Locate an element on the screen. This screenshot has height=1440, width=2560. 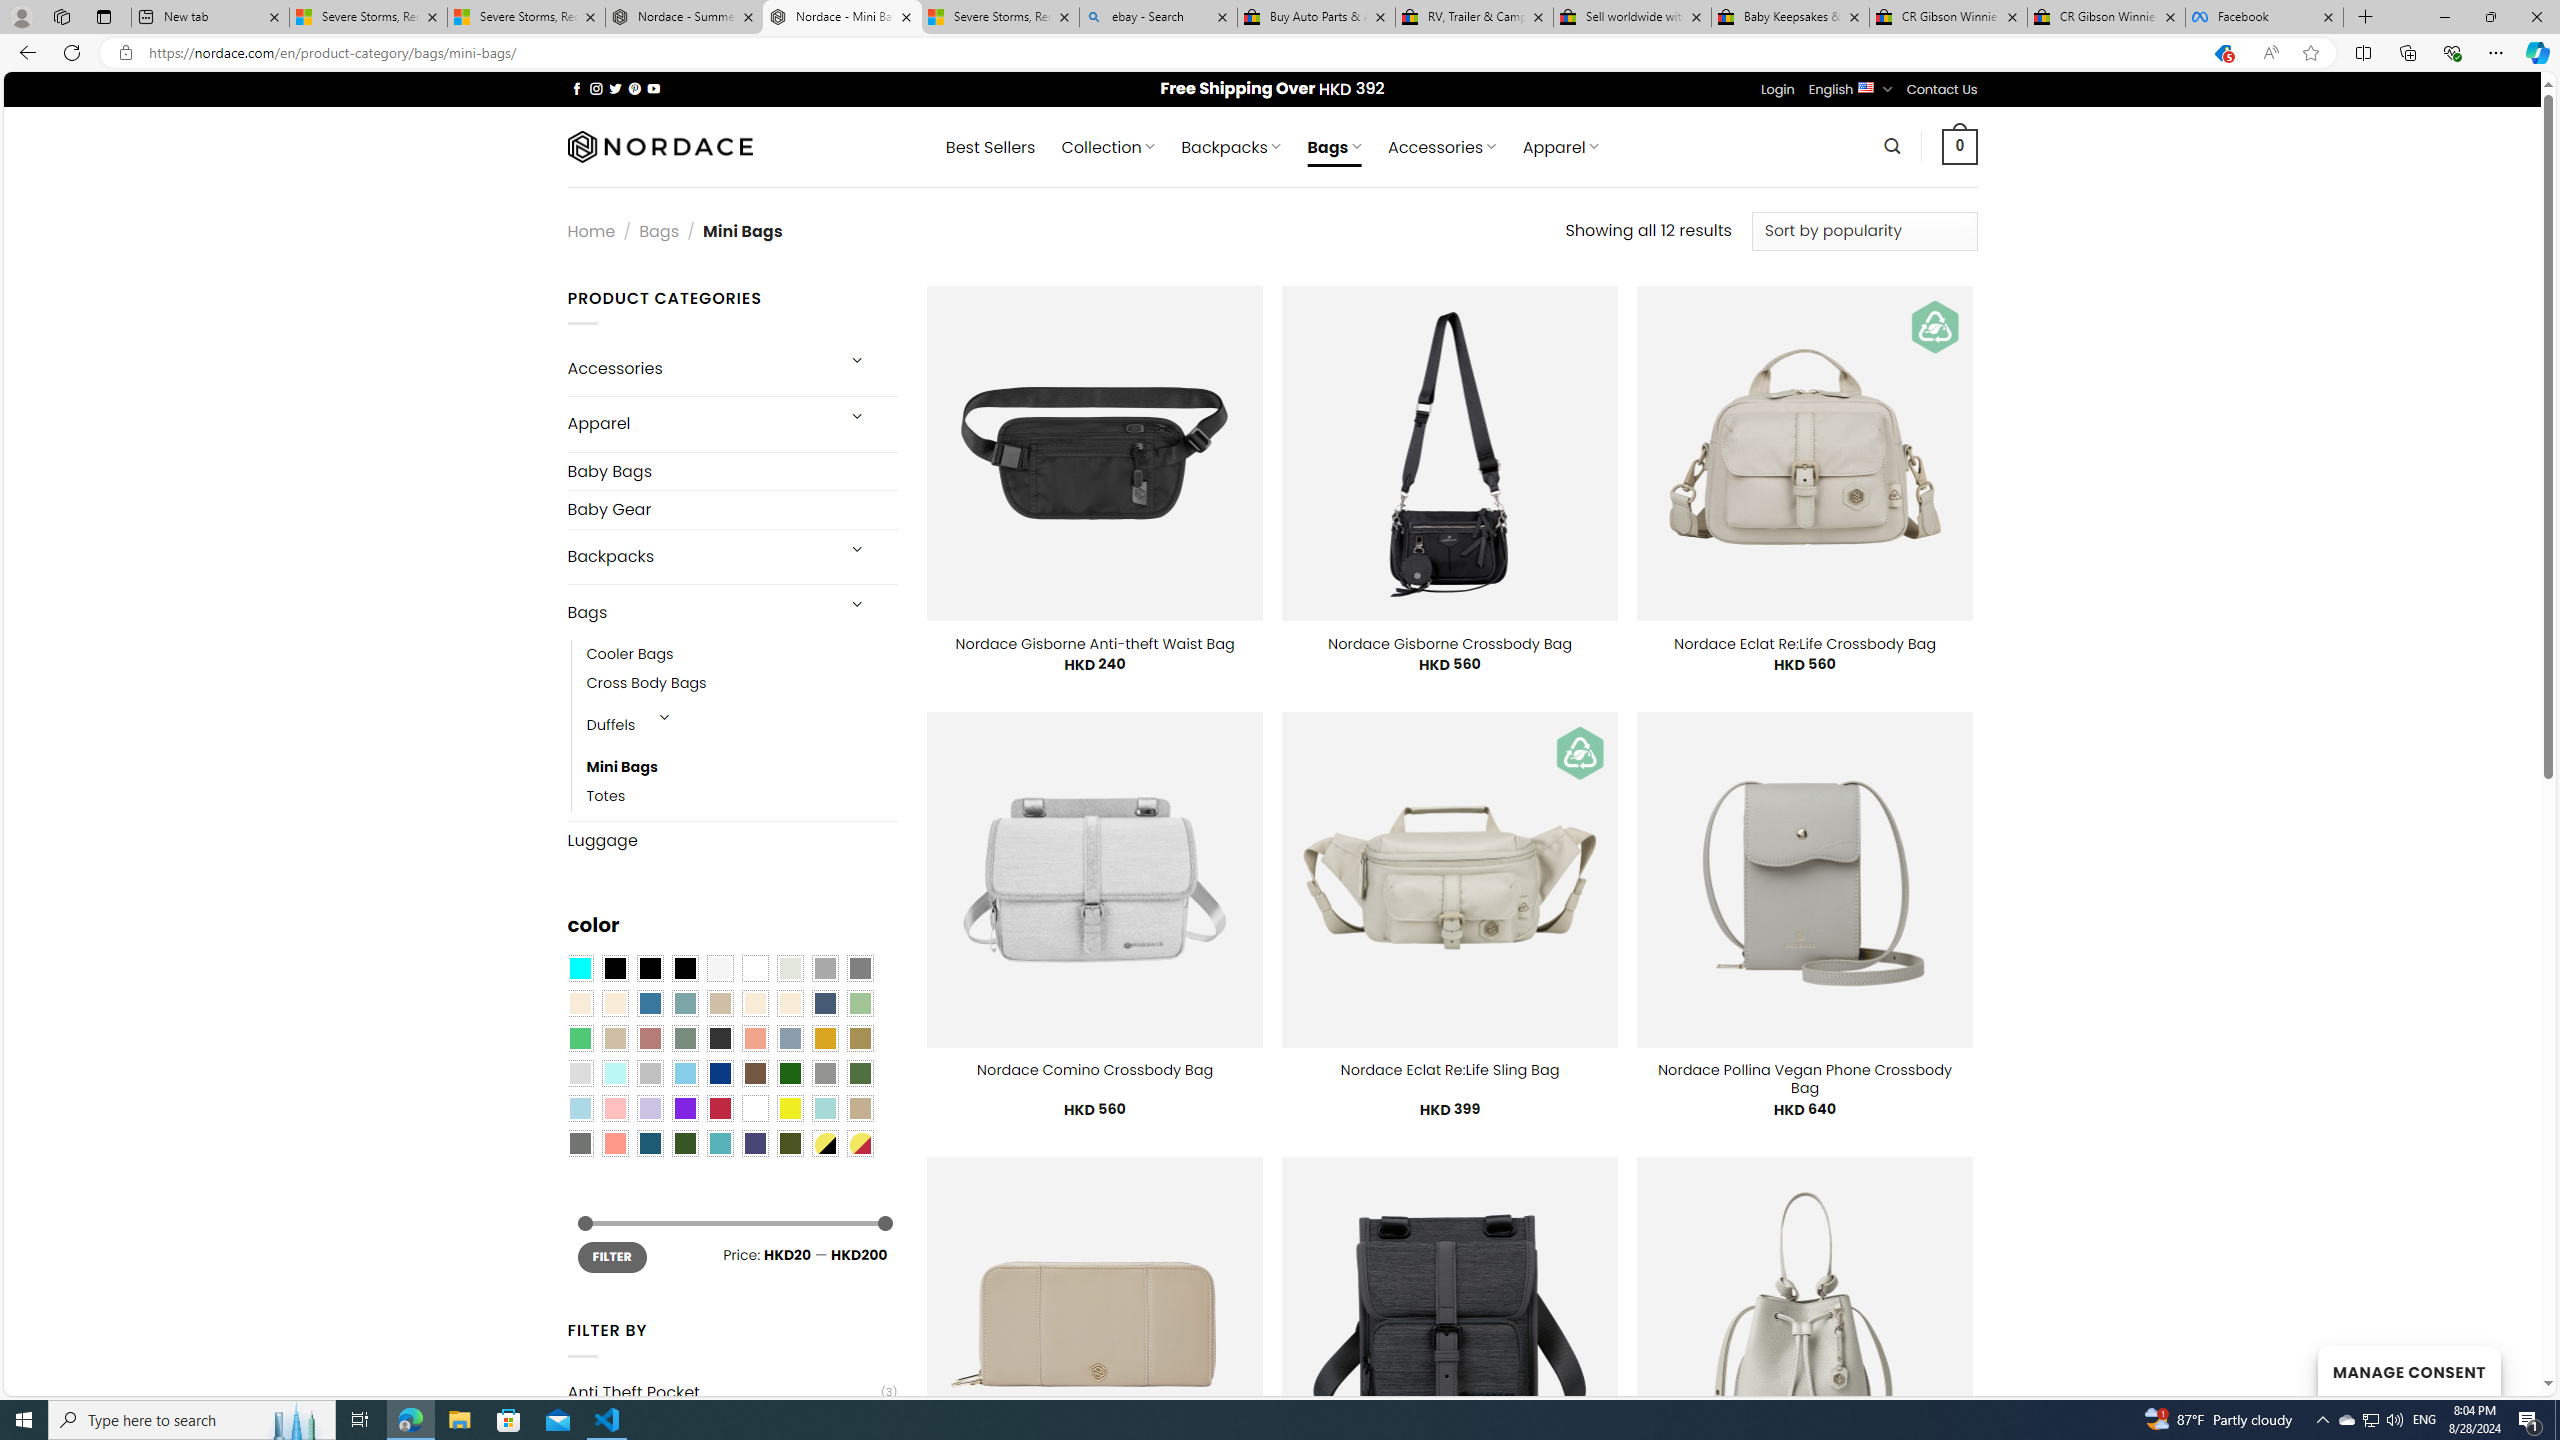
Anti Theft Pocket is located at coordinates (722, 1392).